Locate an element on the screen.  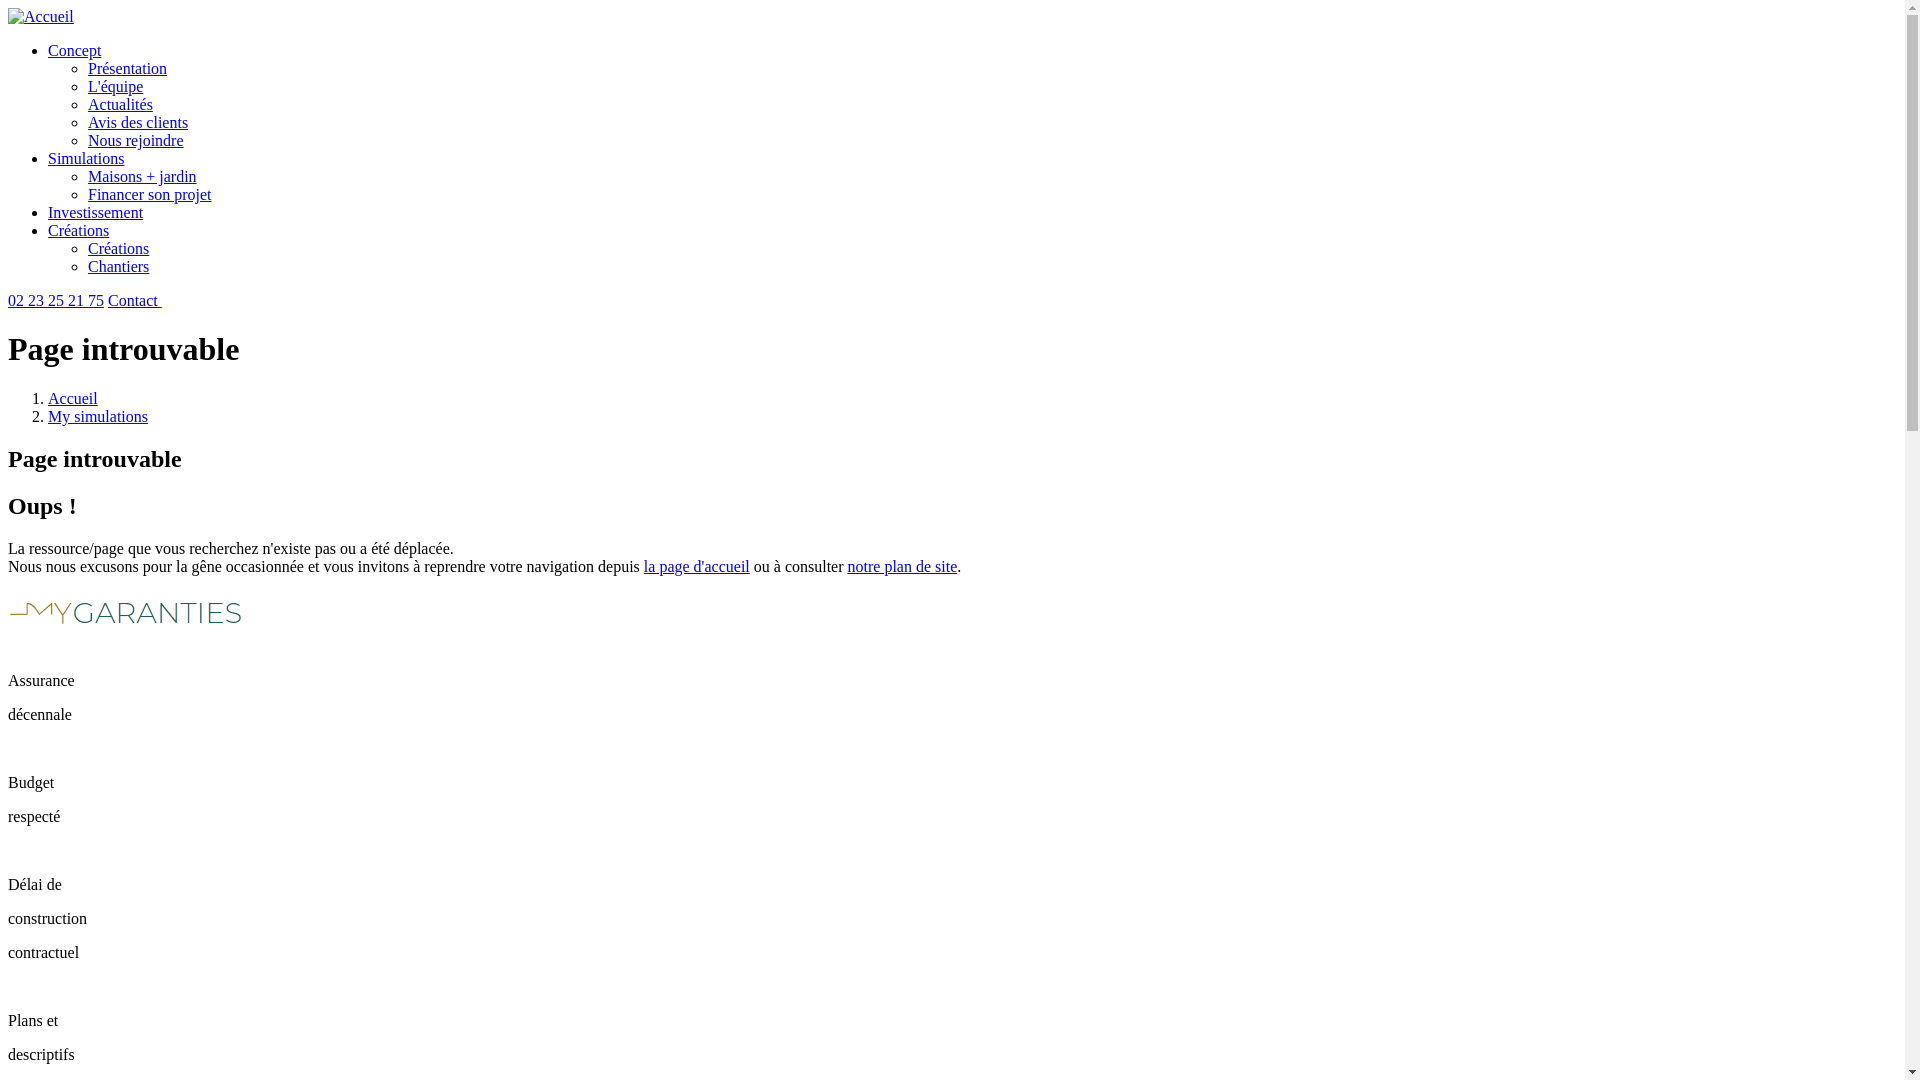
Simulations is located at coordinates (86, 158).